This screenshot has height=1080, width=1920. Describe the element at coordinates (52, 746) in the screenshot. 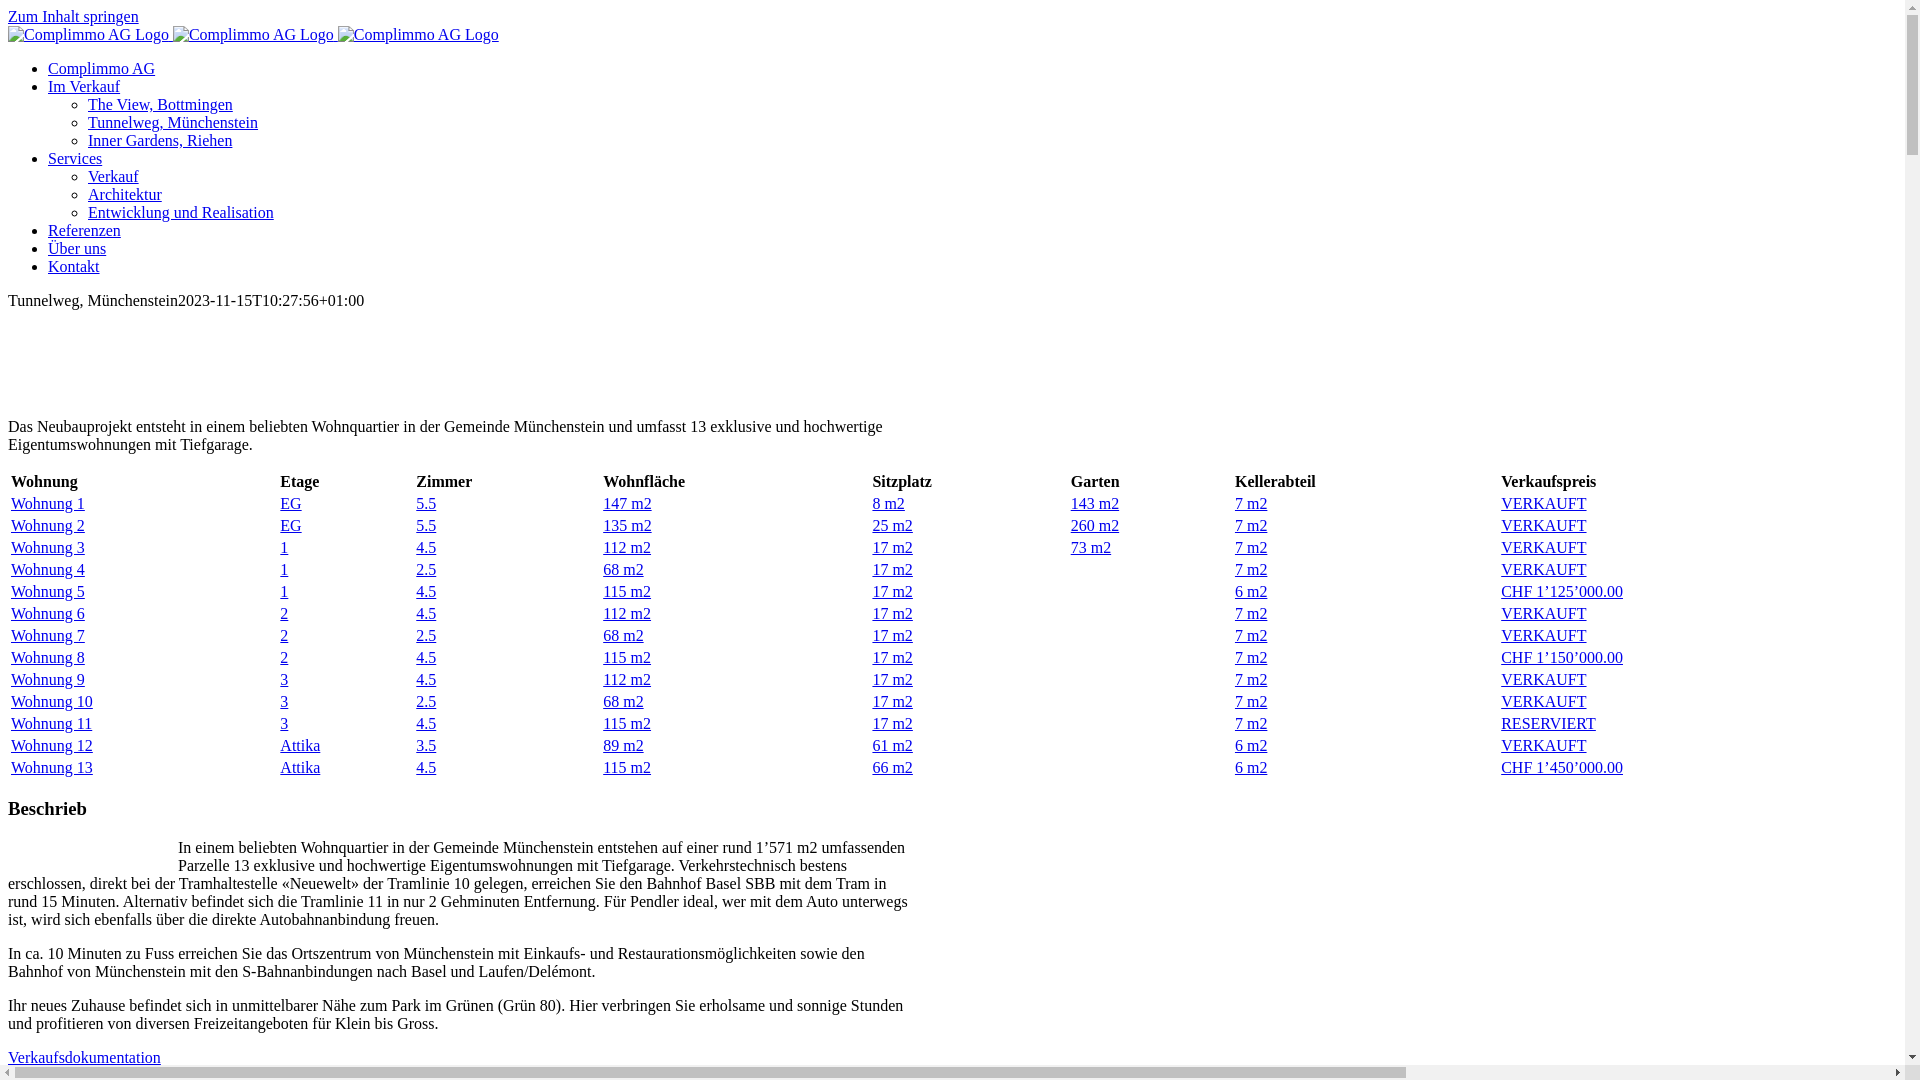

I see `Wohnung 12` at that location.